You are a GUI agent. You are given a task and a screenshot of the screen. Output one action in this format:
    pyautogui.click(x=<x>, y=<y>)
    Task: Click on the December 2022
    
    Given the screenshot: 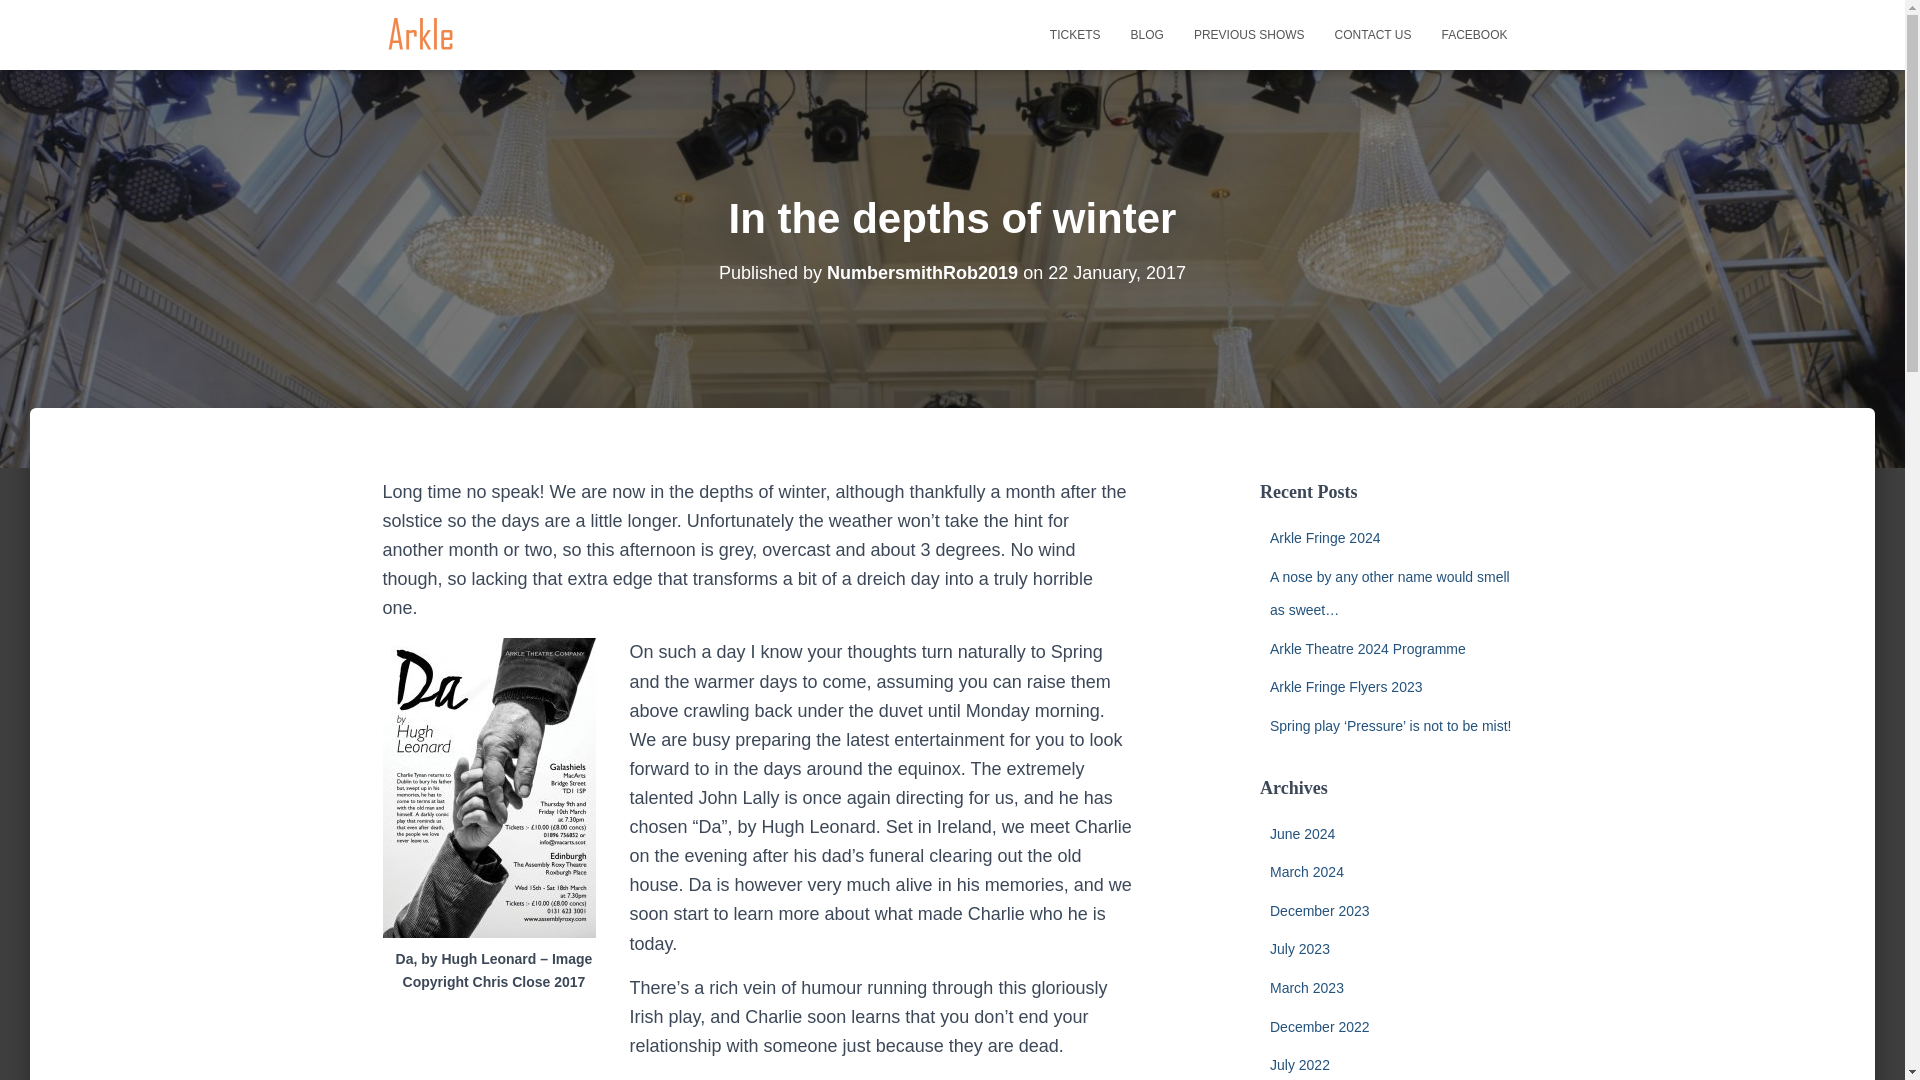 What is the action you would take?
    pyautogui.click(x=1320, y=1026)
    